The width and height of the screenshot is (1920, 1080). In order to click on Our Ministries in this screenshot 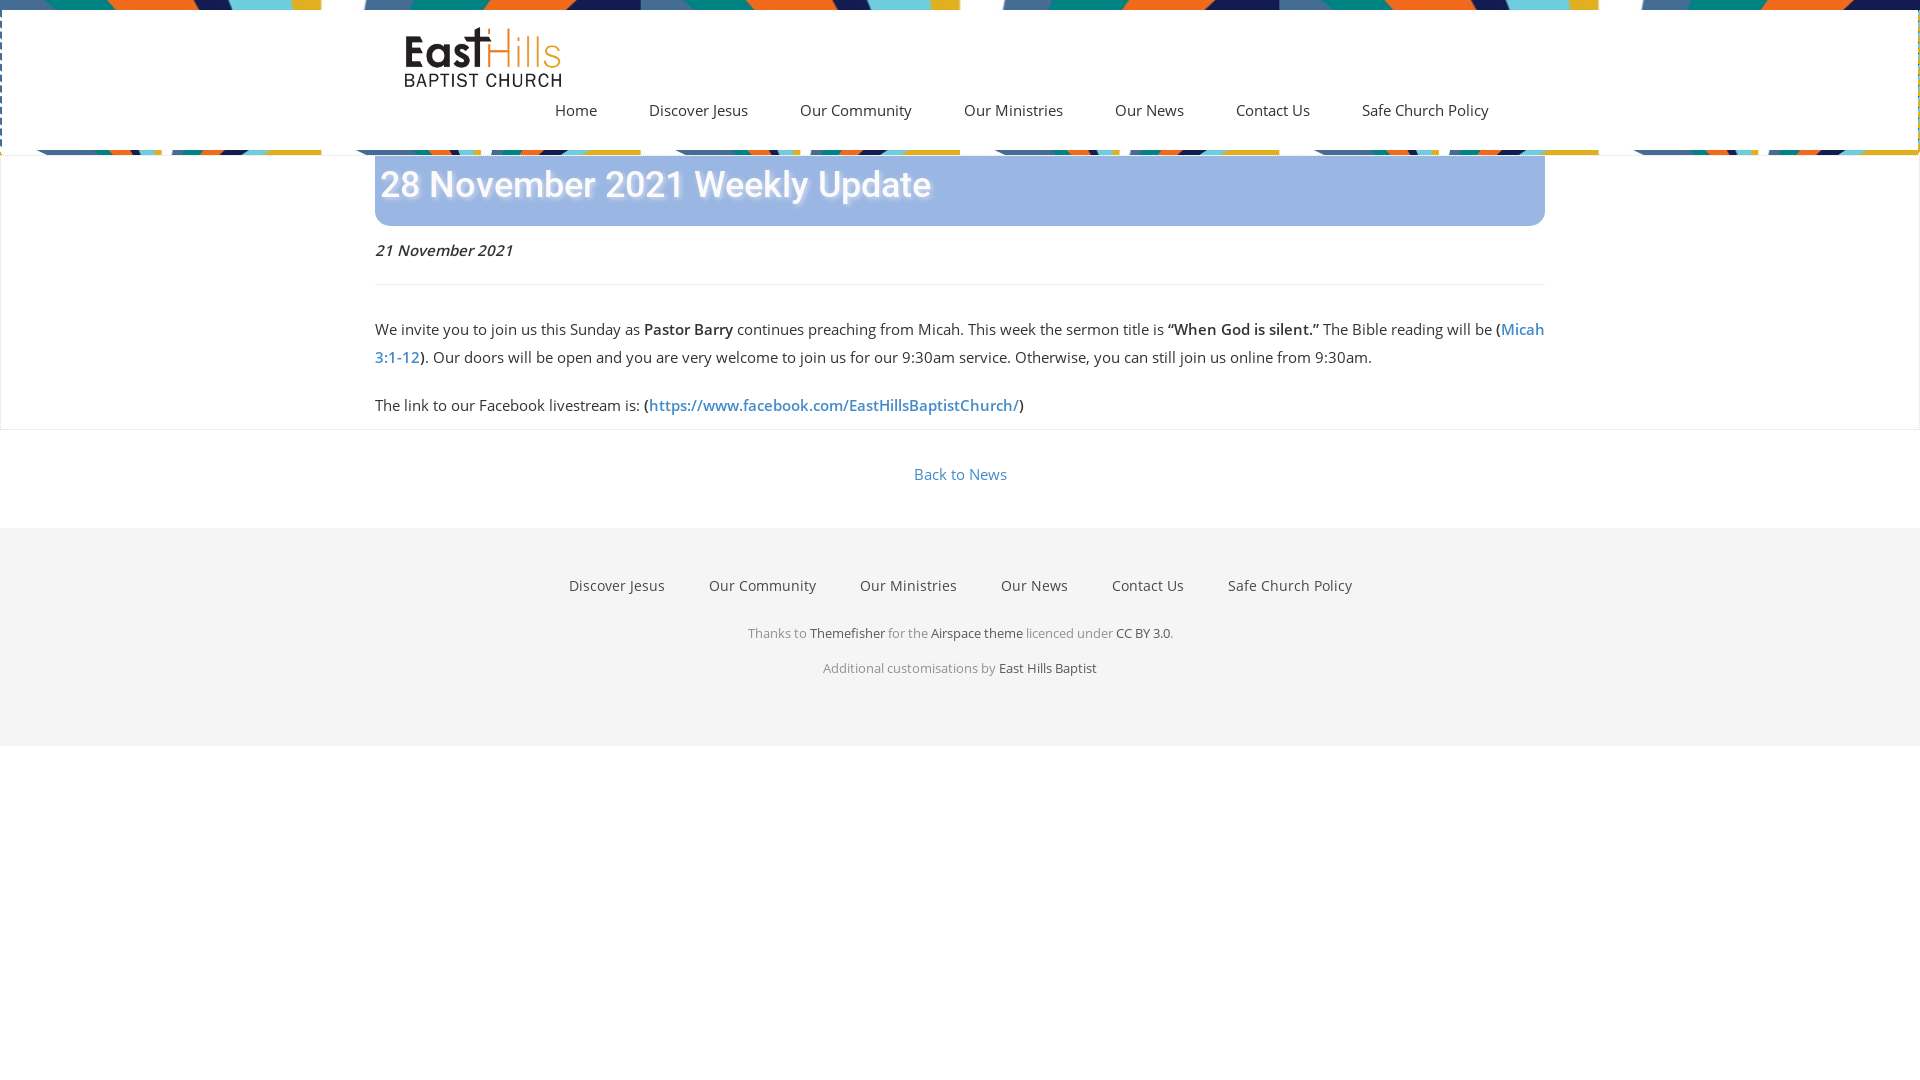, I will do `click(908, 586)`.